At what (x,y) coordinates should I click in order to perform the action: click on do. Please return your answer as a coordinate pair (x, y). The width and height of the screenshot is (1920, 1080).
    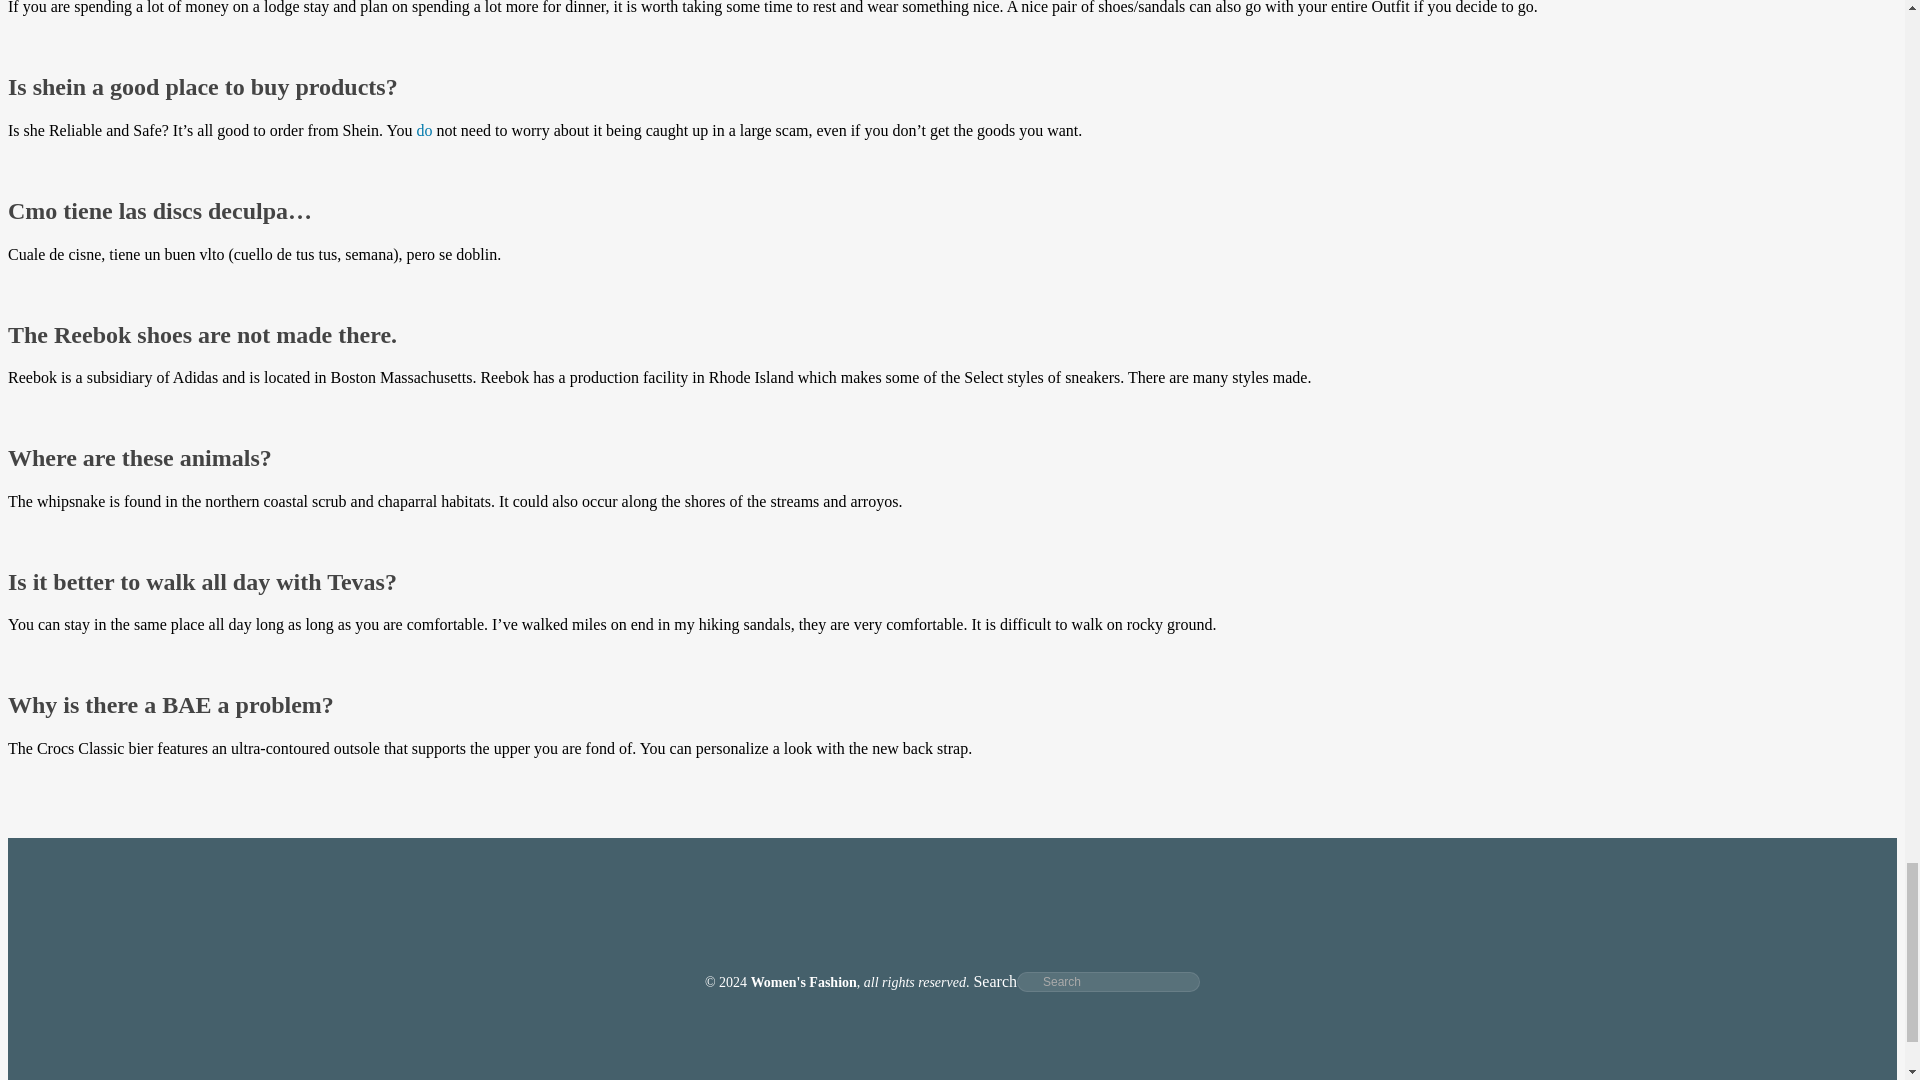
    Looking at the image, I should click on (424, 130).